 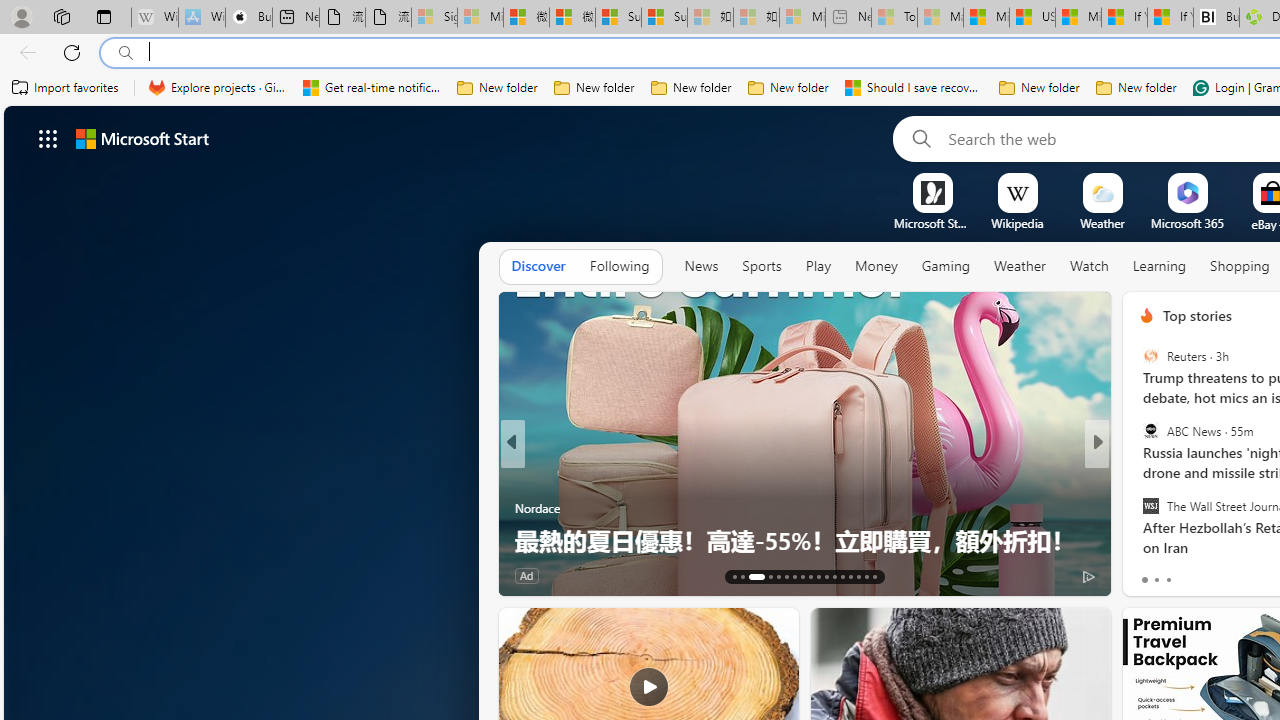 What do you see at coordinates (522, 476) in the screenshot?
I see `Indy 100` at bounding box center [522, 476].